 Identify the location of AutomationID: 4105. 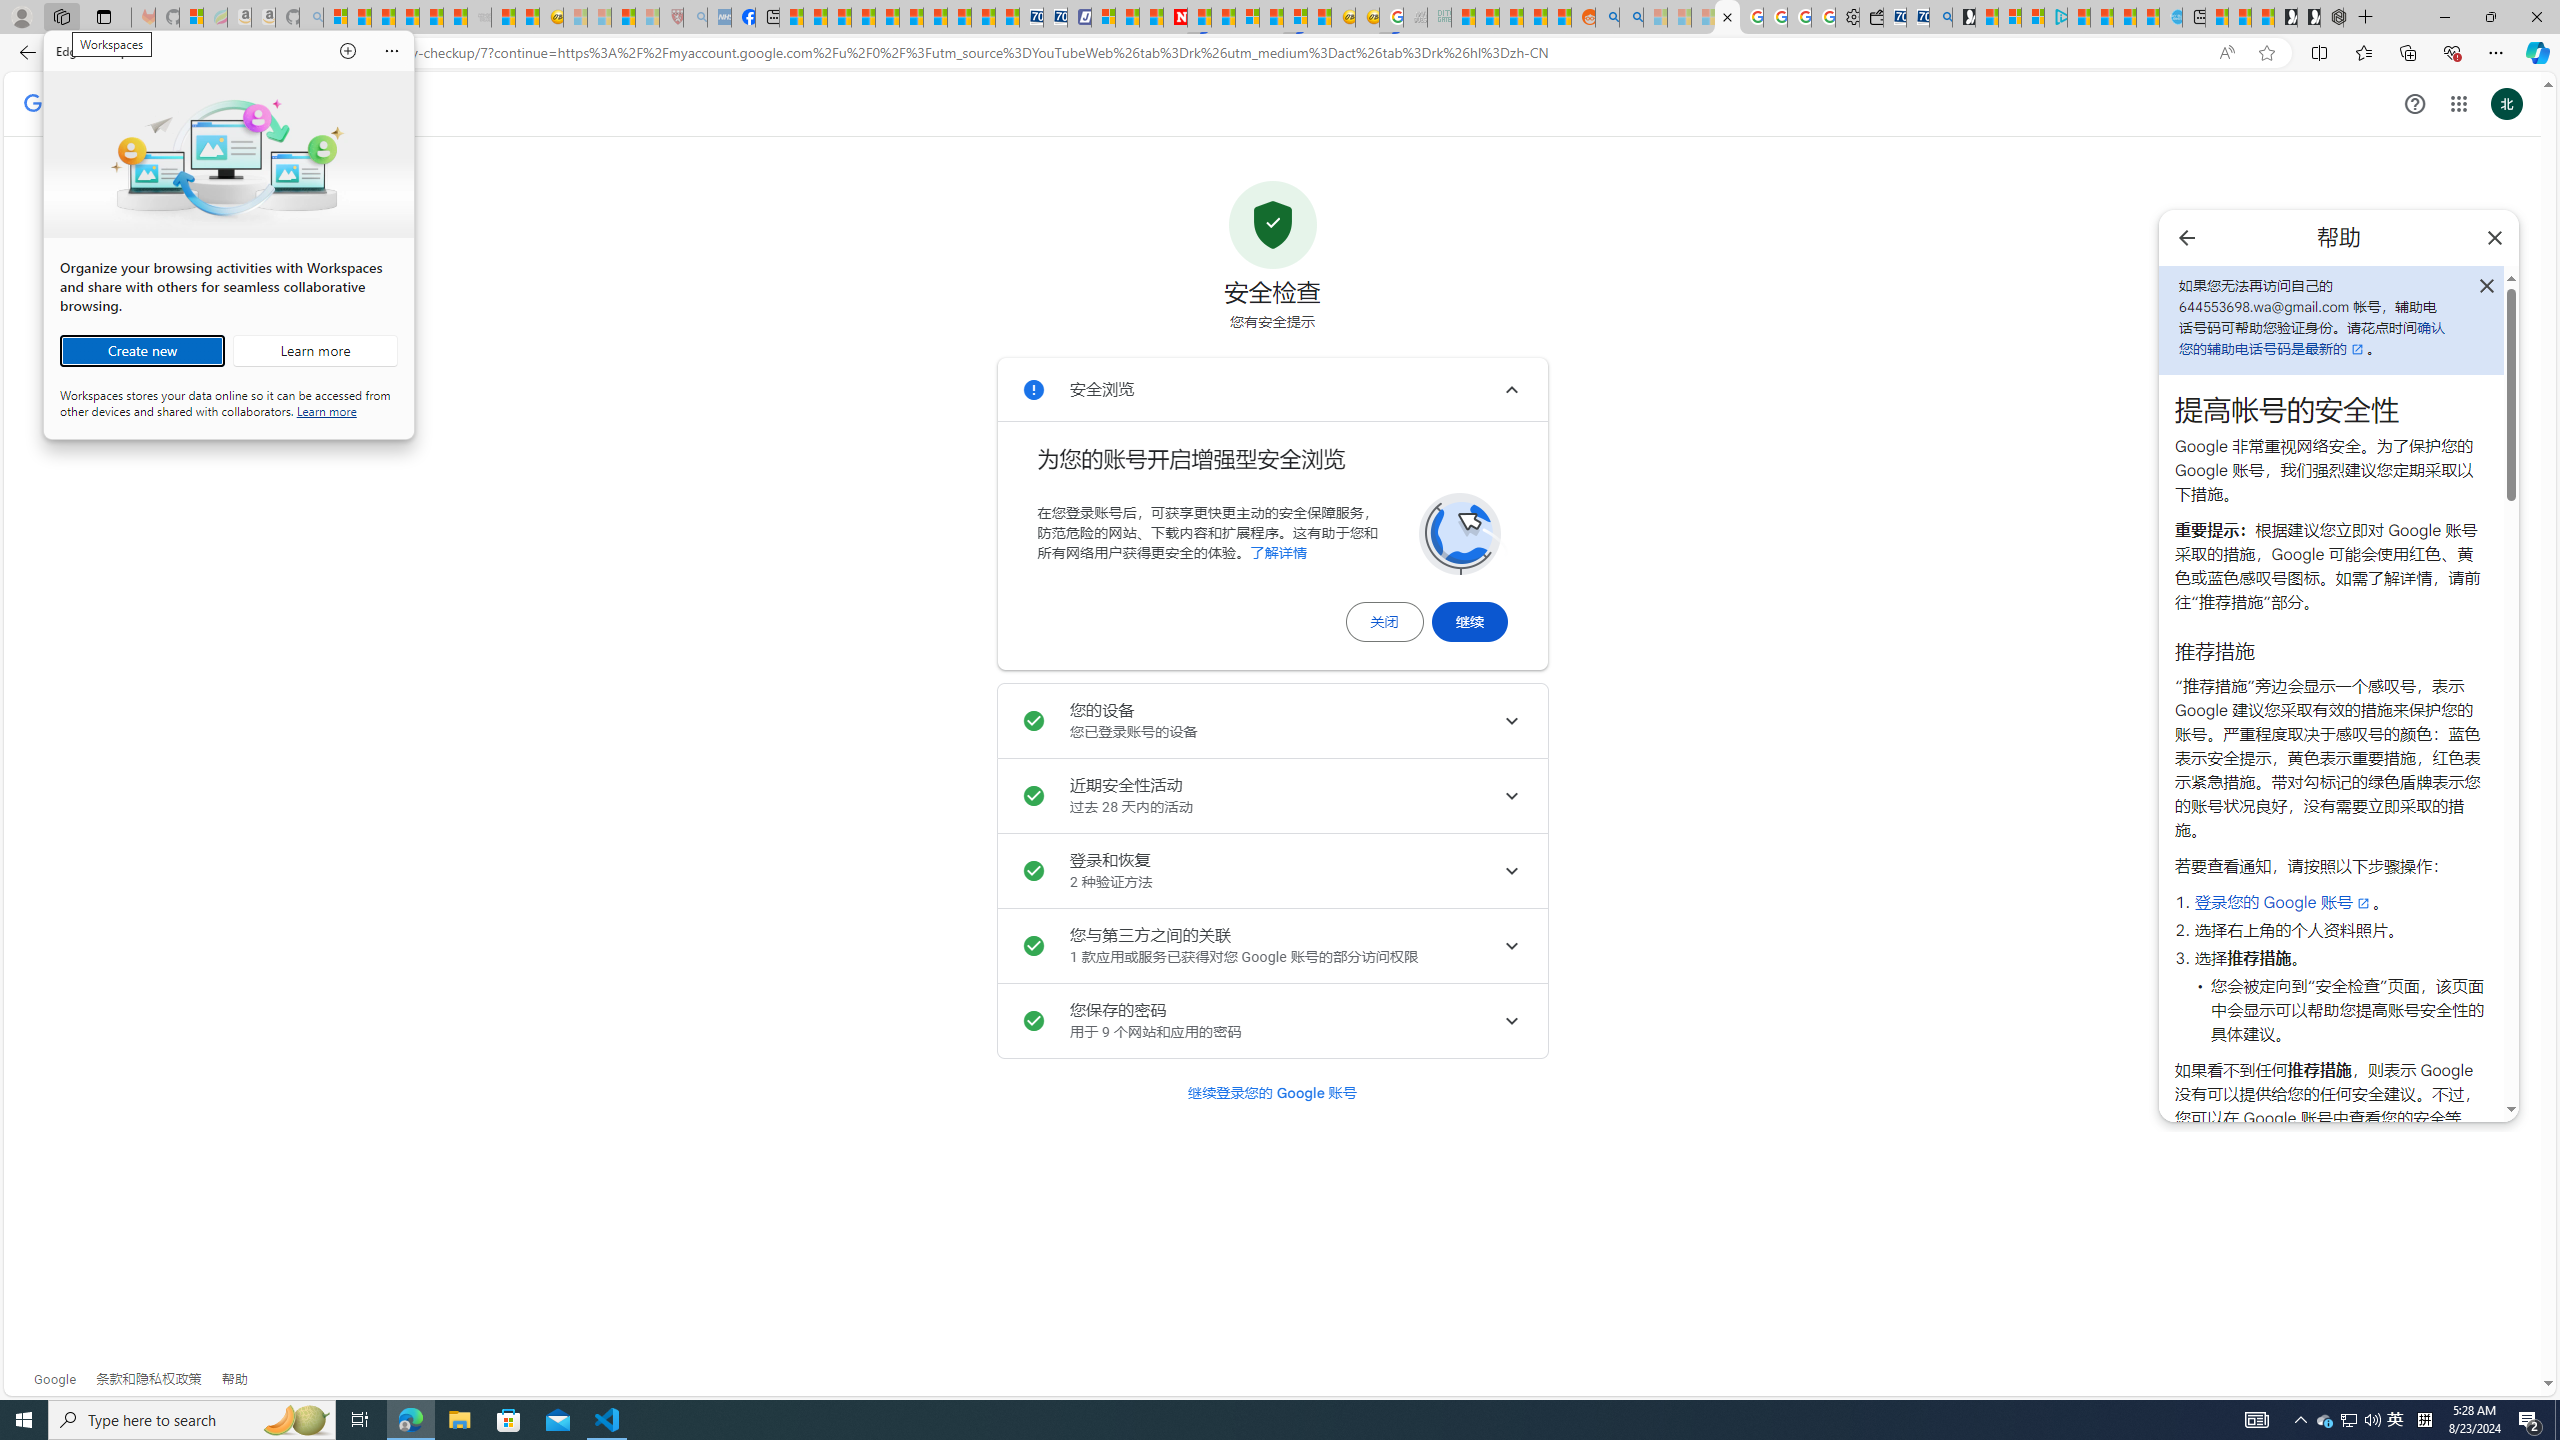
(2256, 1420).